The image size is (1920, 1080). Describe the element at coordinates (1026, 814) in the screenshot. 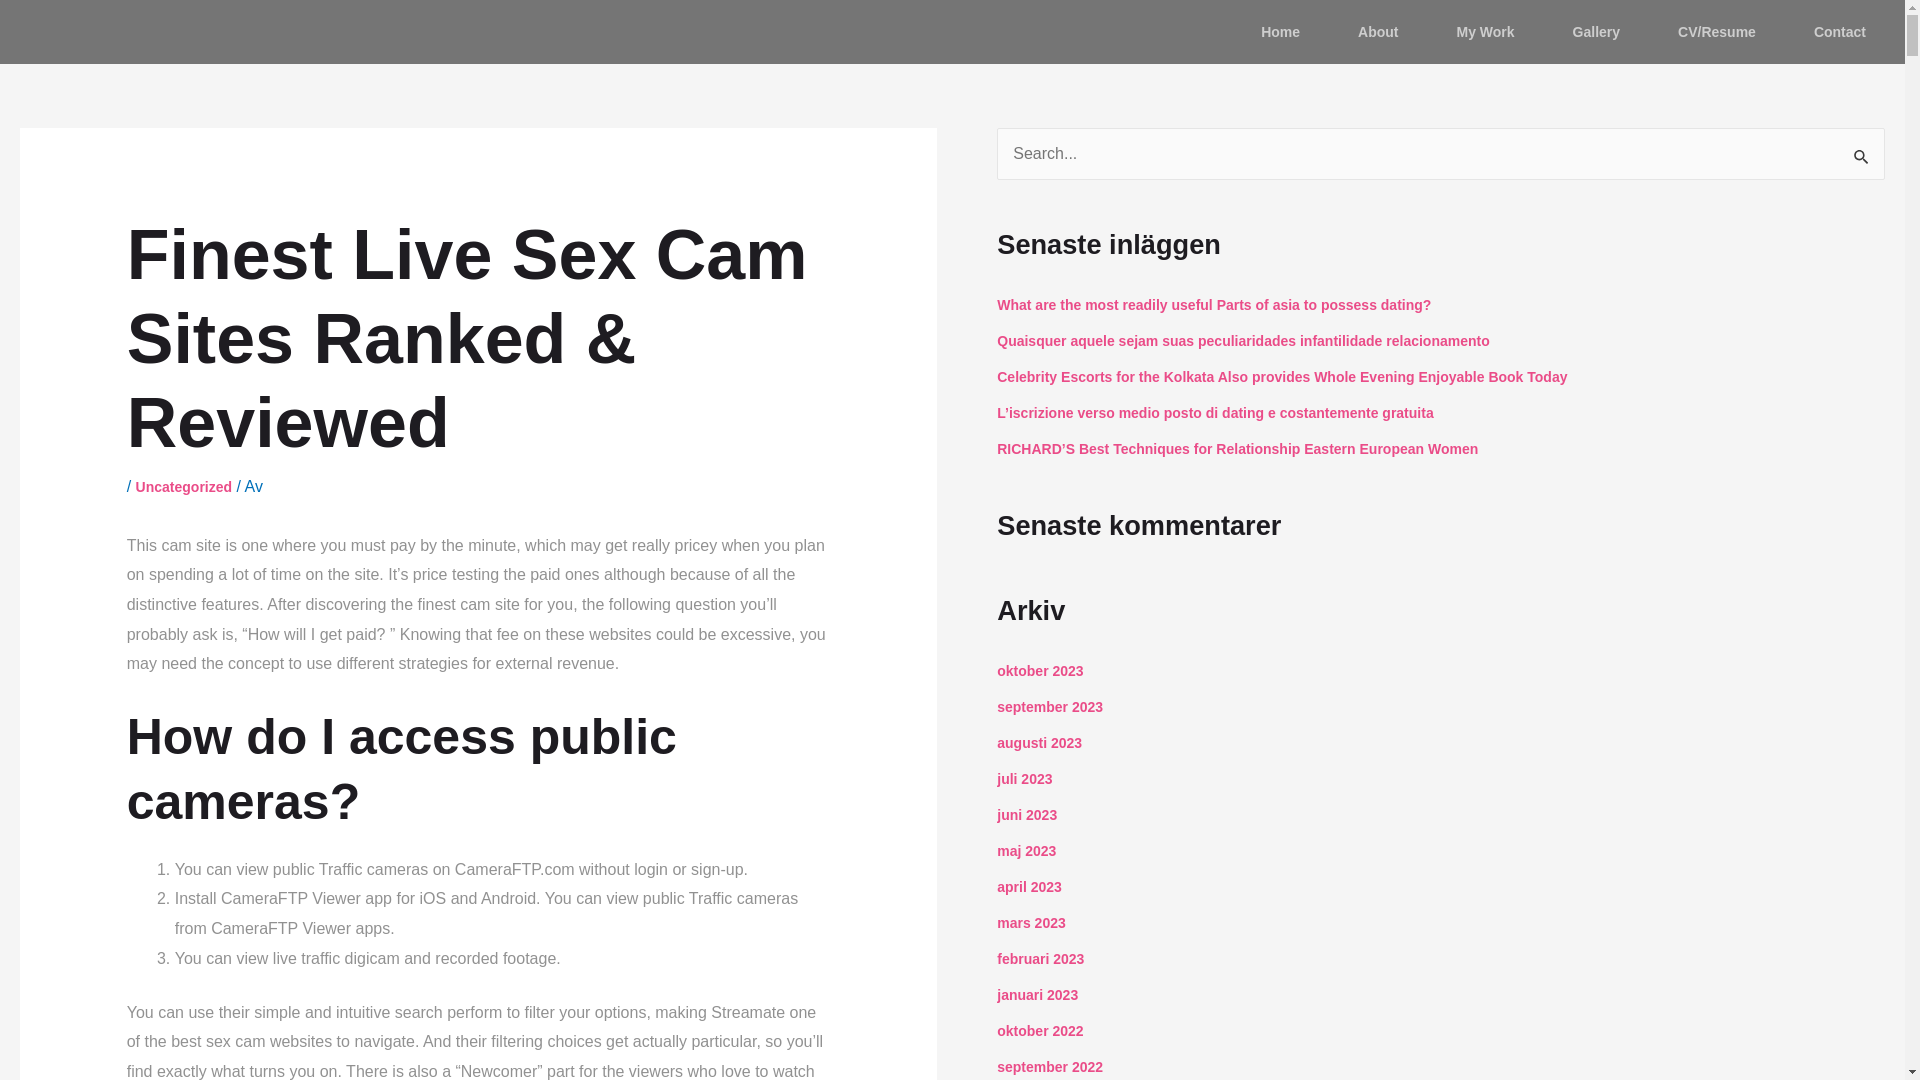

I see `juni 2023` at that location.